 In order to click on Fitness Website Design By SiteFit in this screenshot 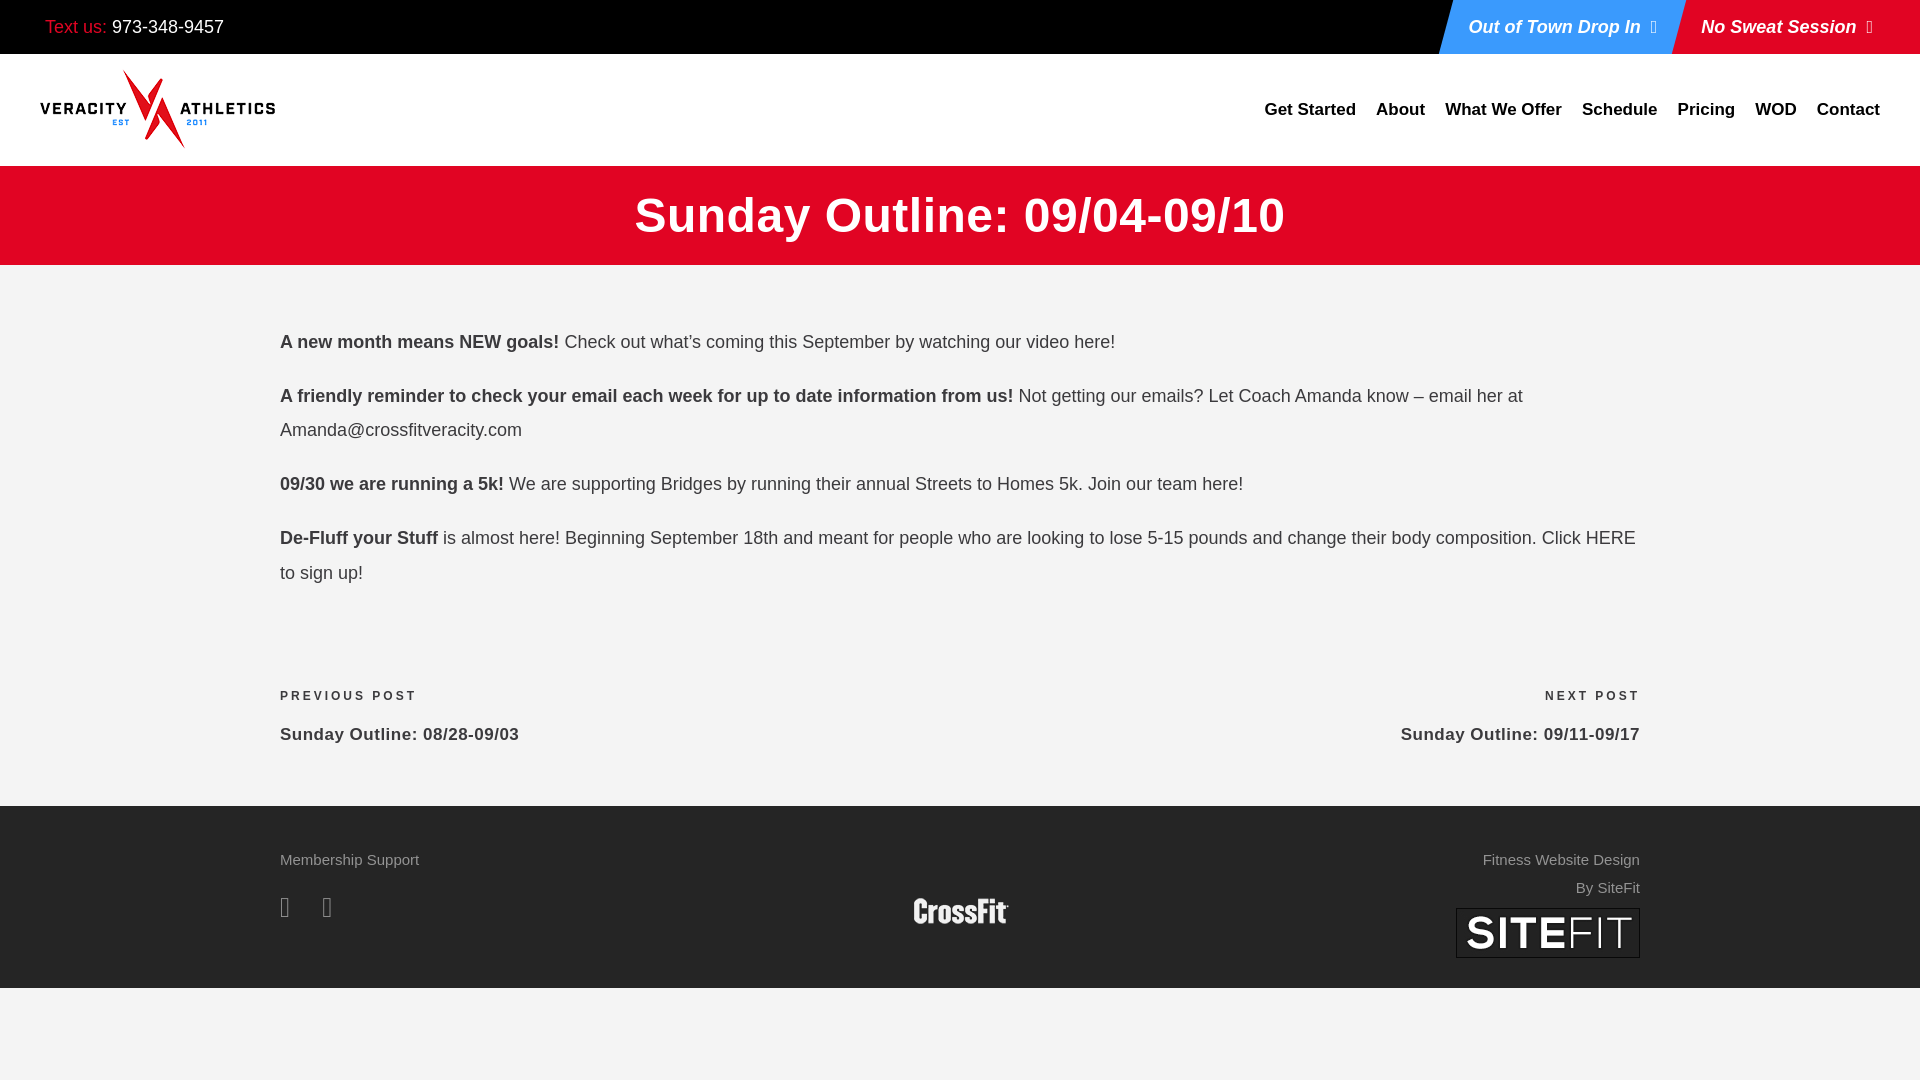, I will do `click(1560, 874)`.